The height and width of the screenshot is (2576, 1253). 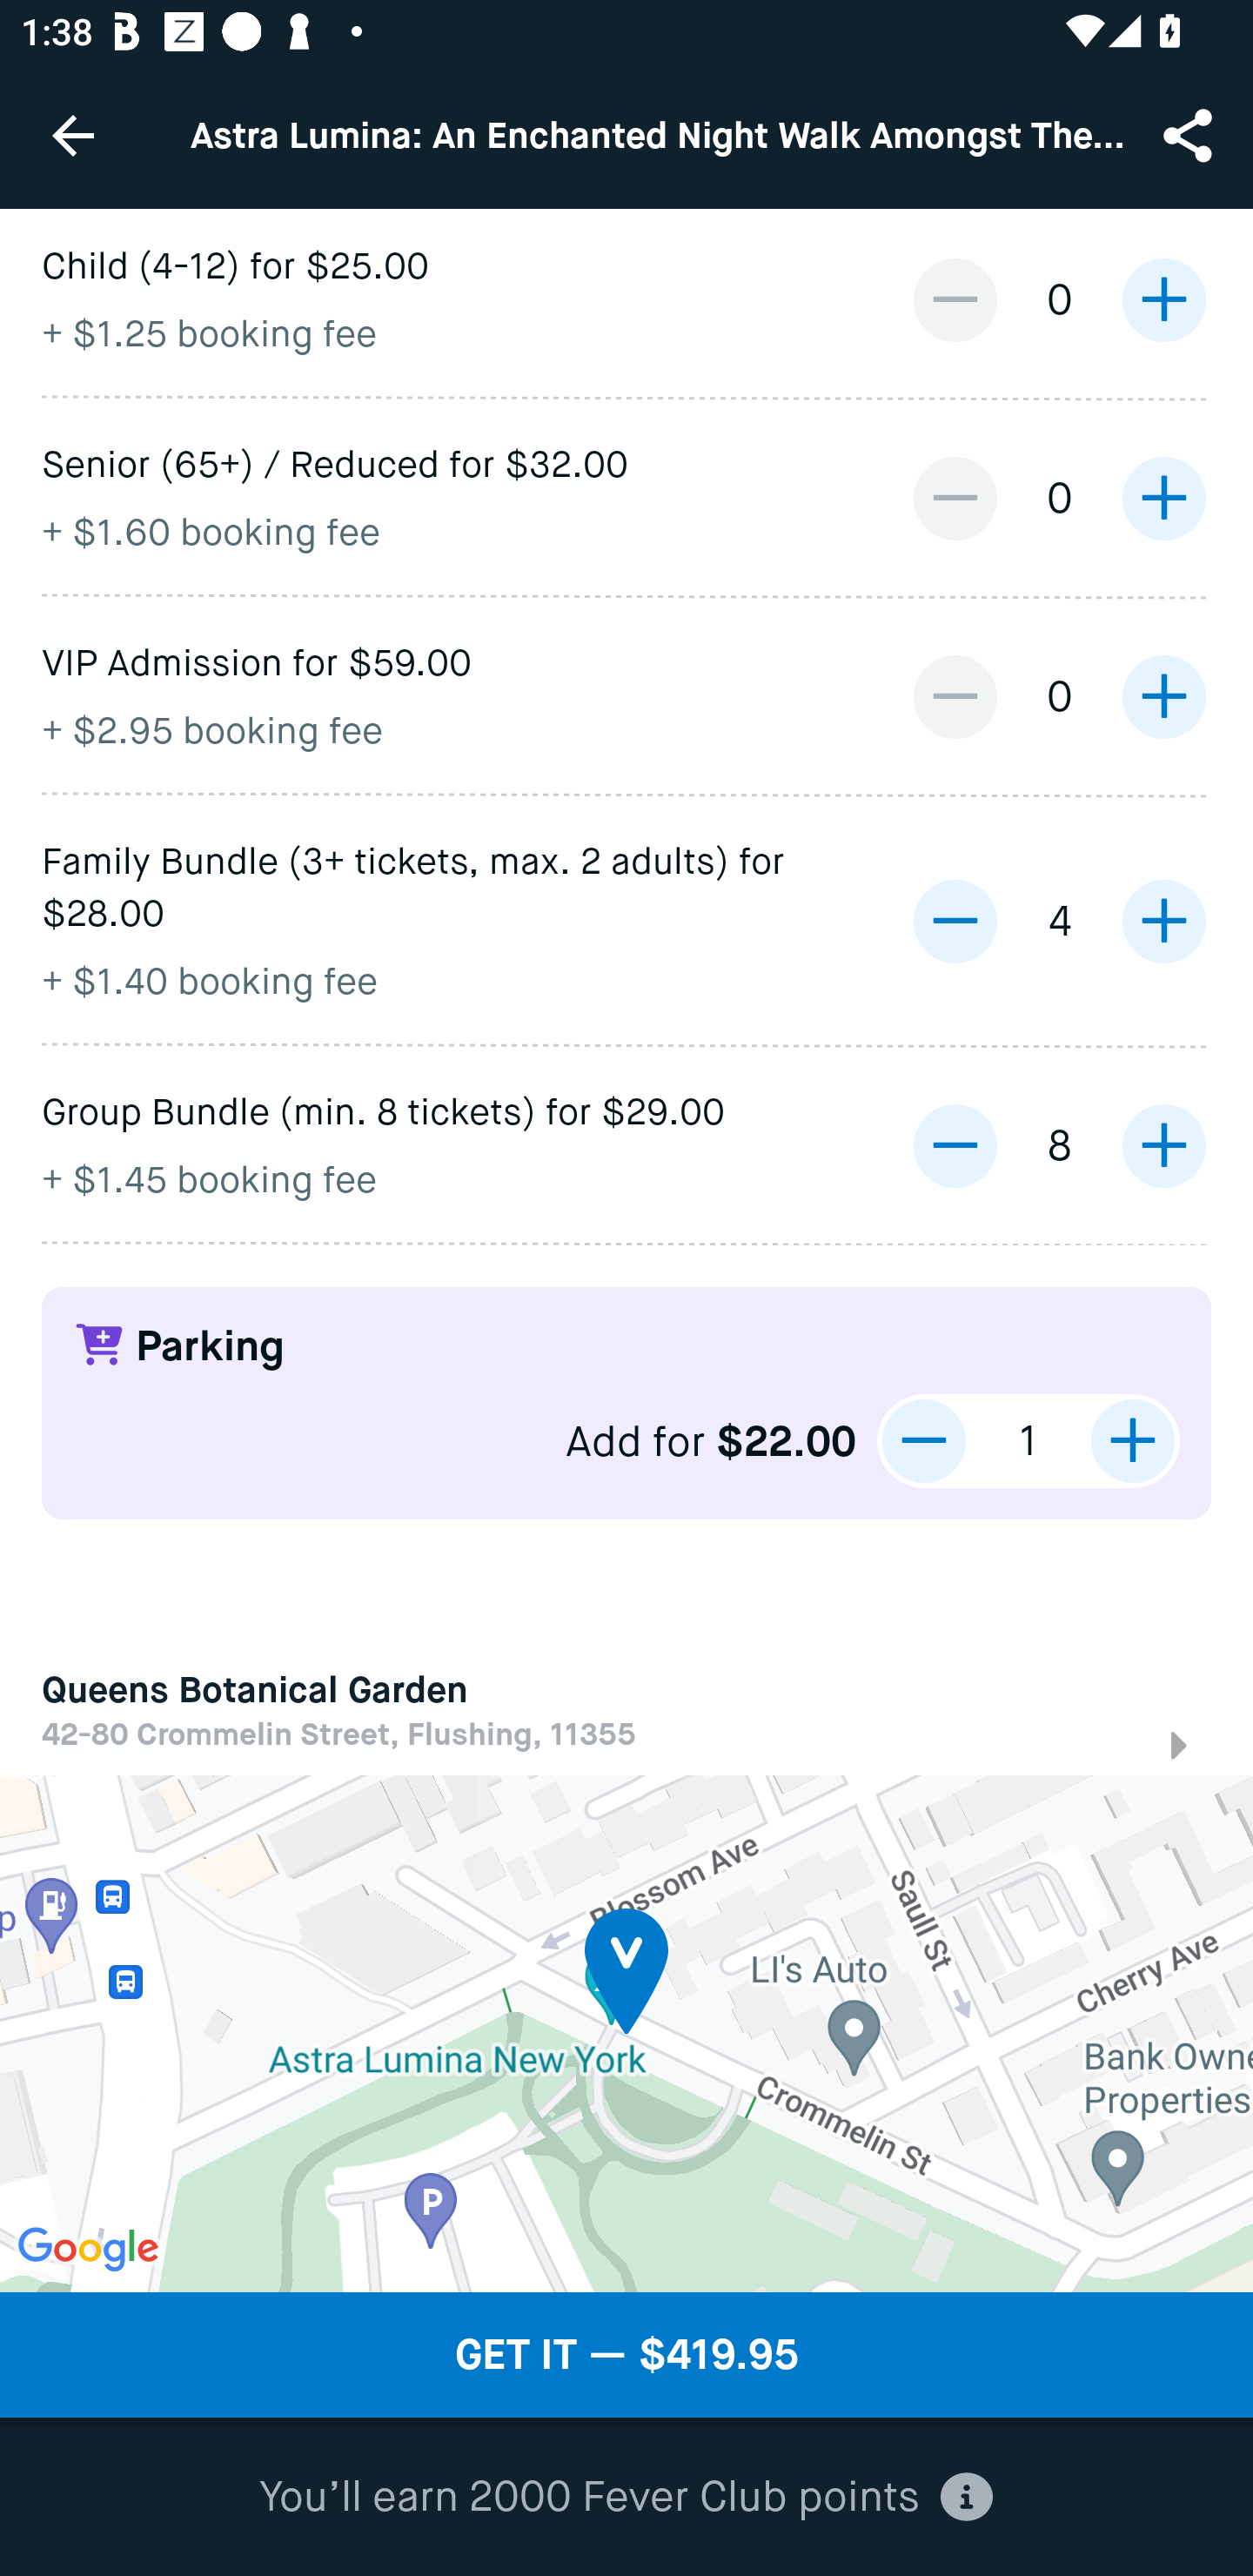 What do you see at coordinates (955, 696) in the screenshot?
I see `decrease` at bounding box center [955, 696].